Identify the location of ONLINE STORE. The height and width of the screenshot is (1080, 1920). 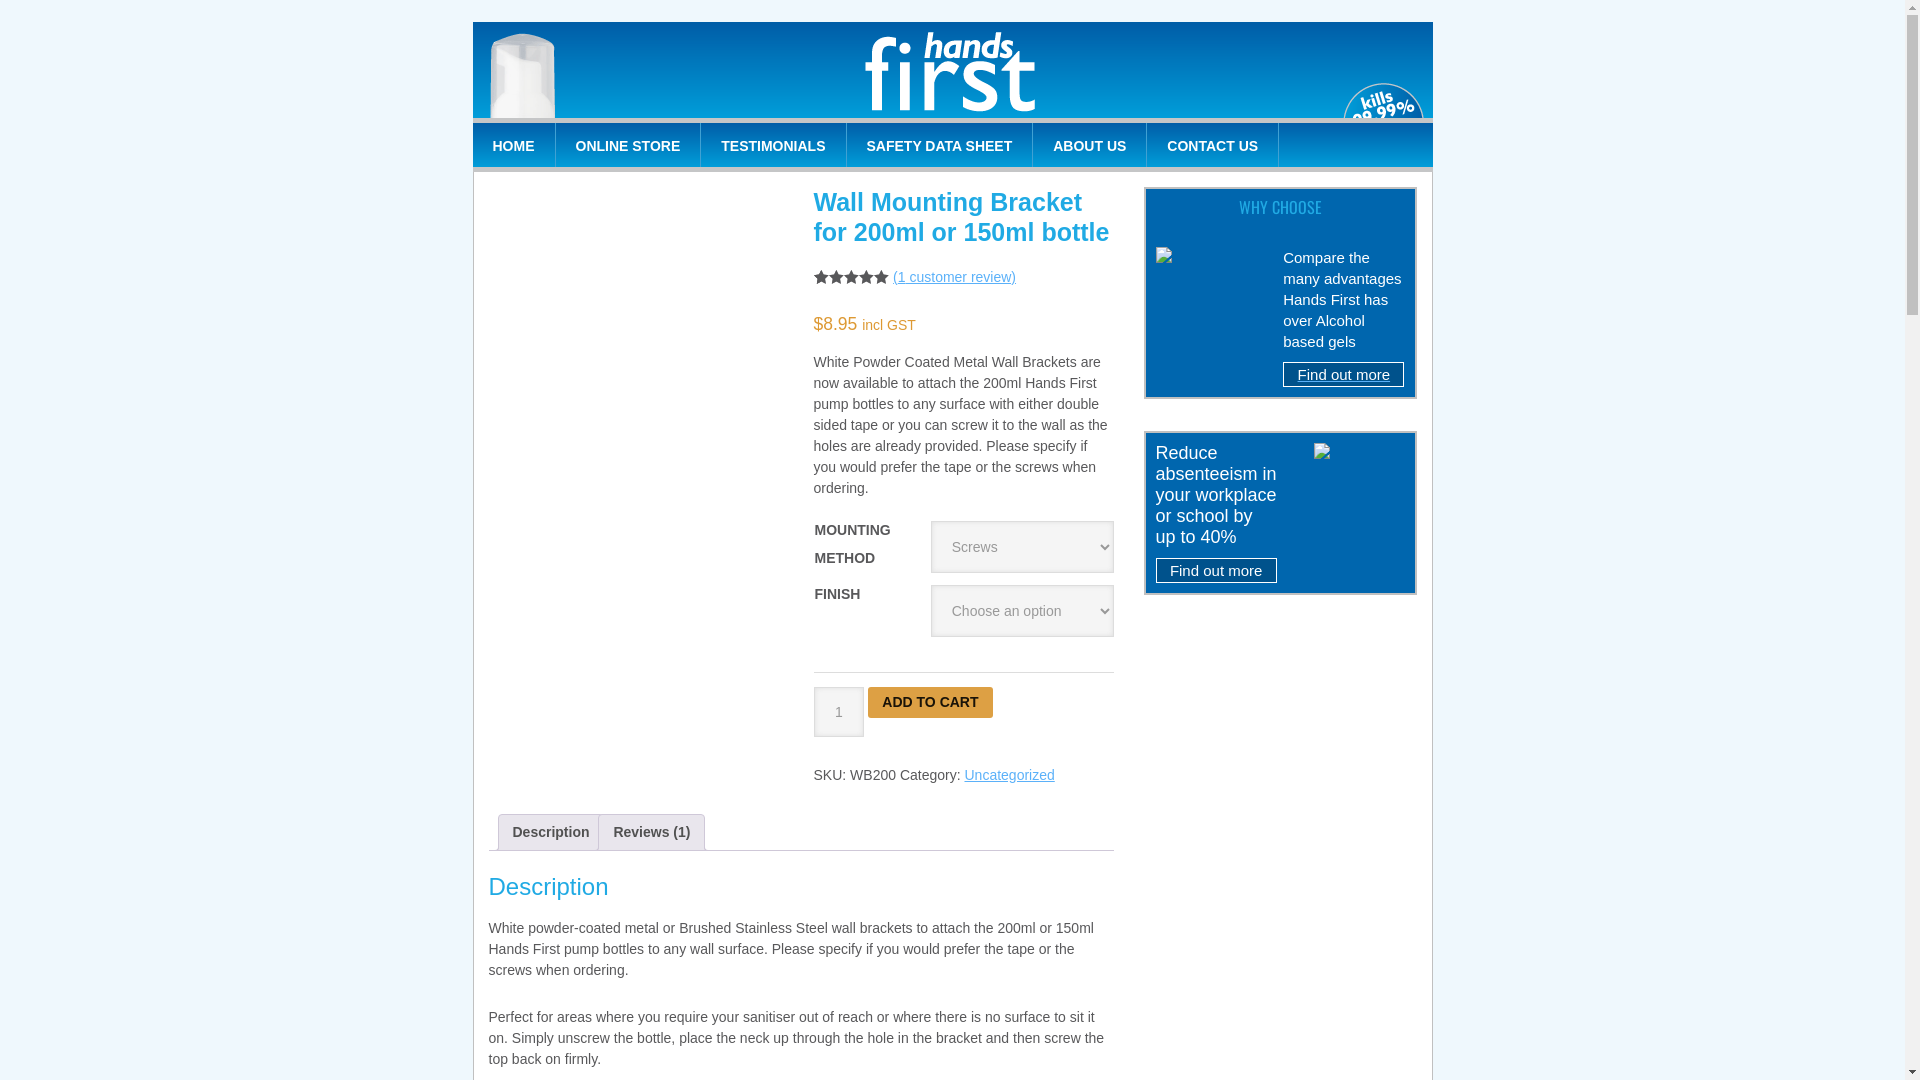
(629, 145).